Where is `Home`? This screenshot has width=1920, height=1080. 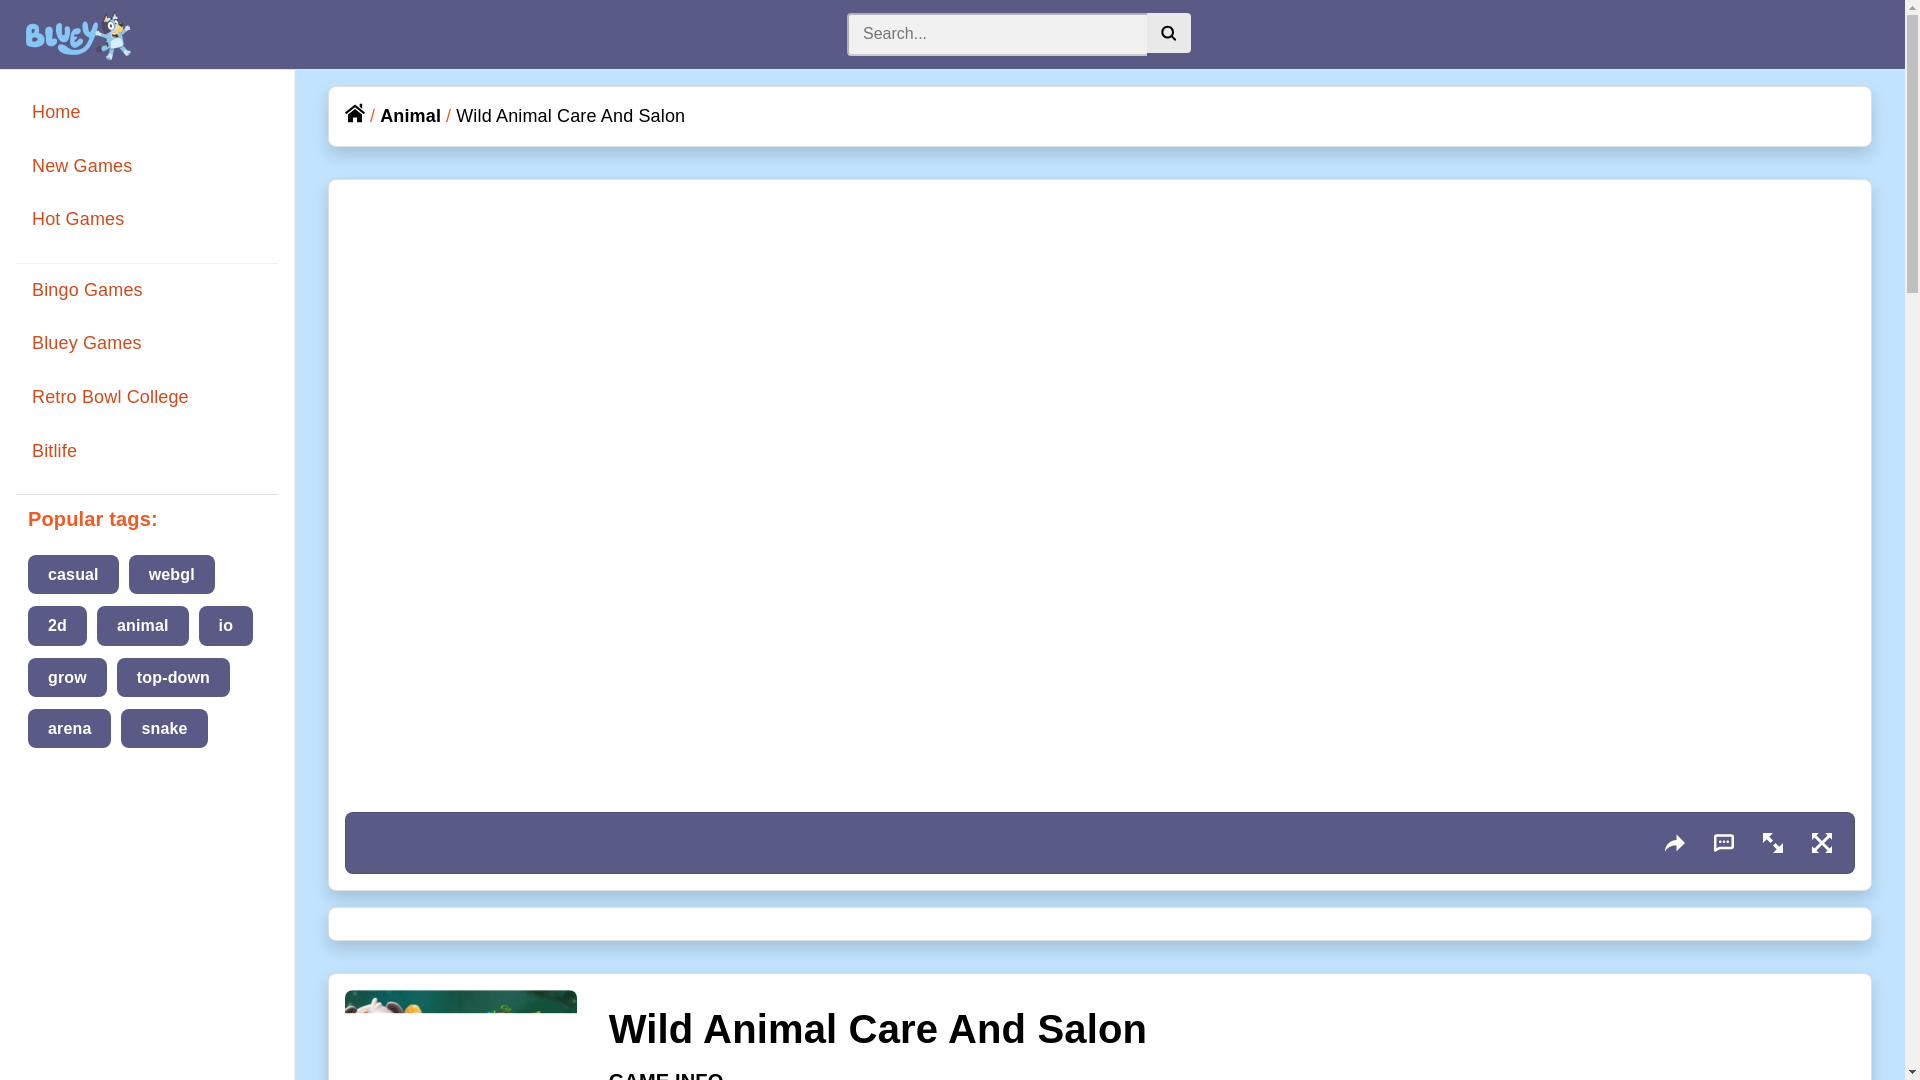
Home is located at coordinates (56, 112).